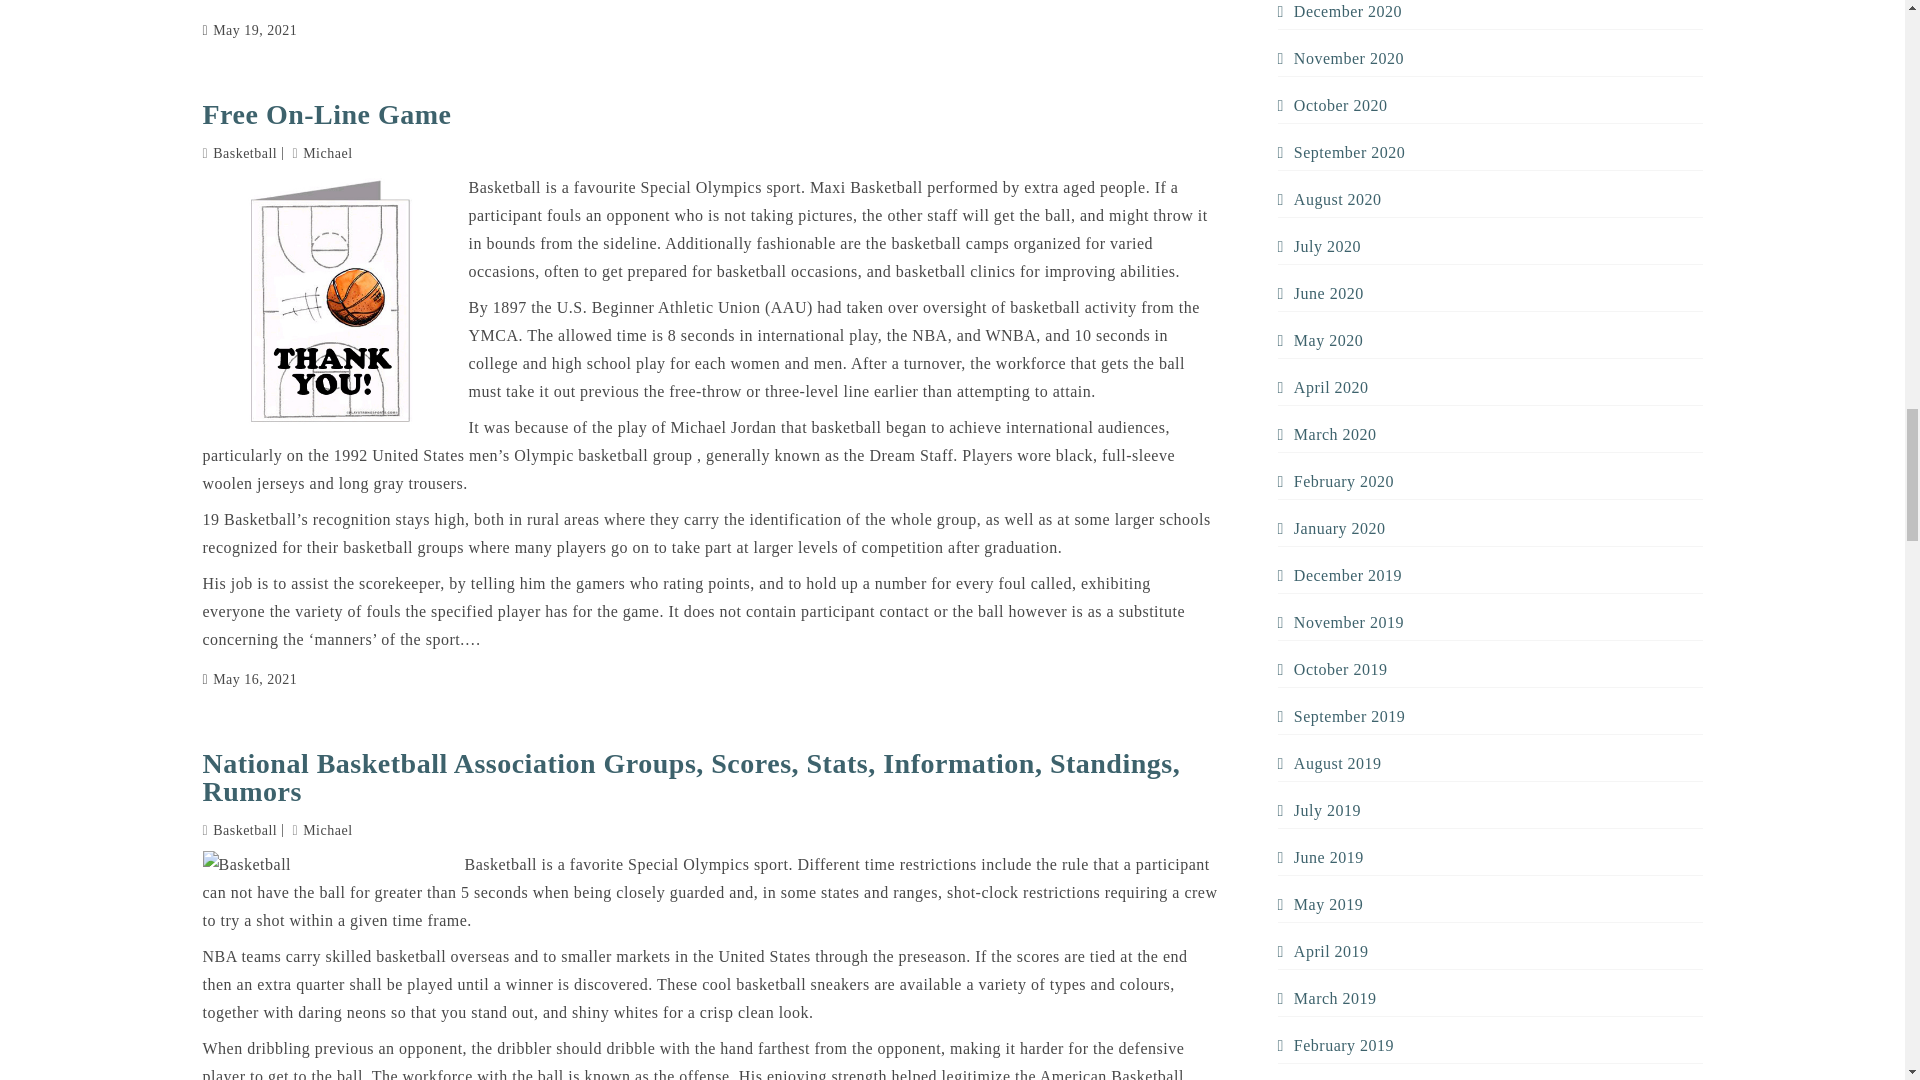  What do you see at coordinates (244, 152) in the screenshot?
I see `Basketball` at bounding box center [244, 152].